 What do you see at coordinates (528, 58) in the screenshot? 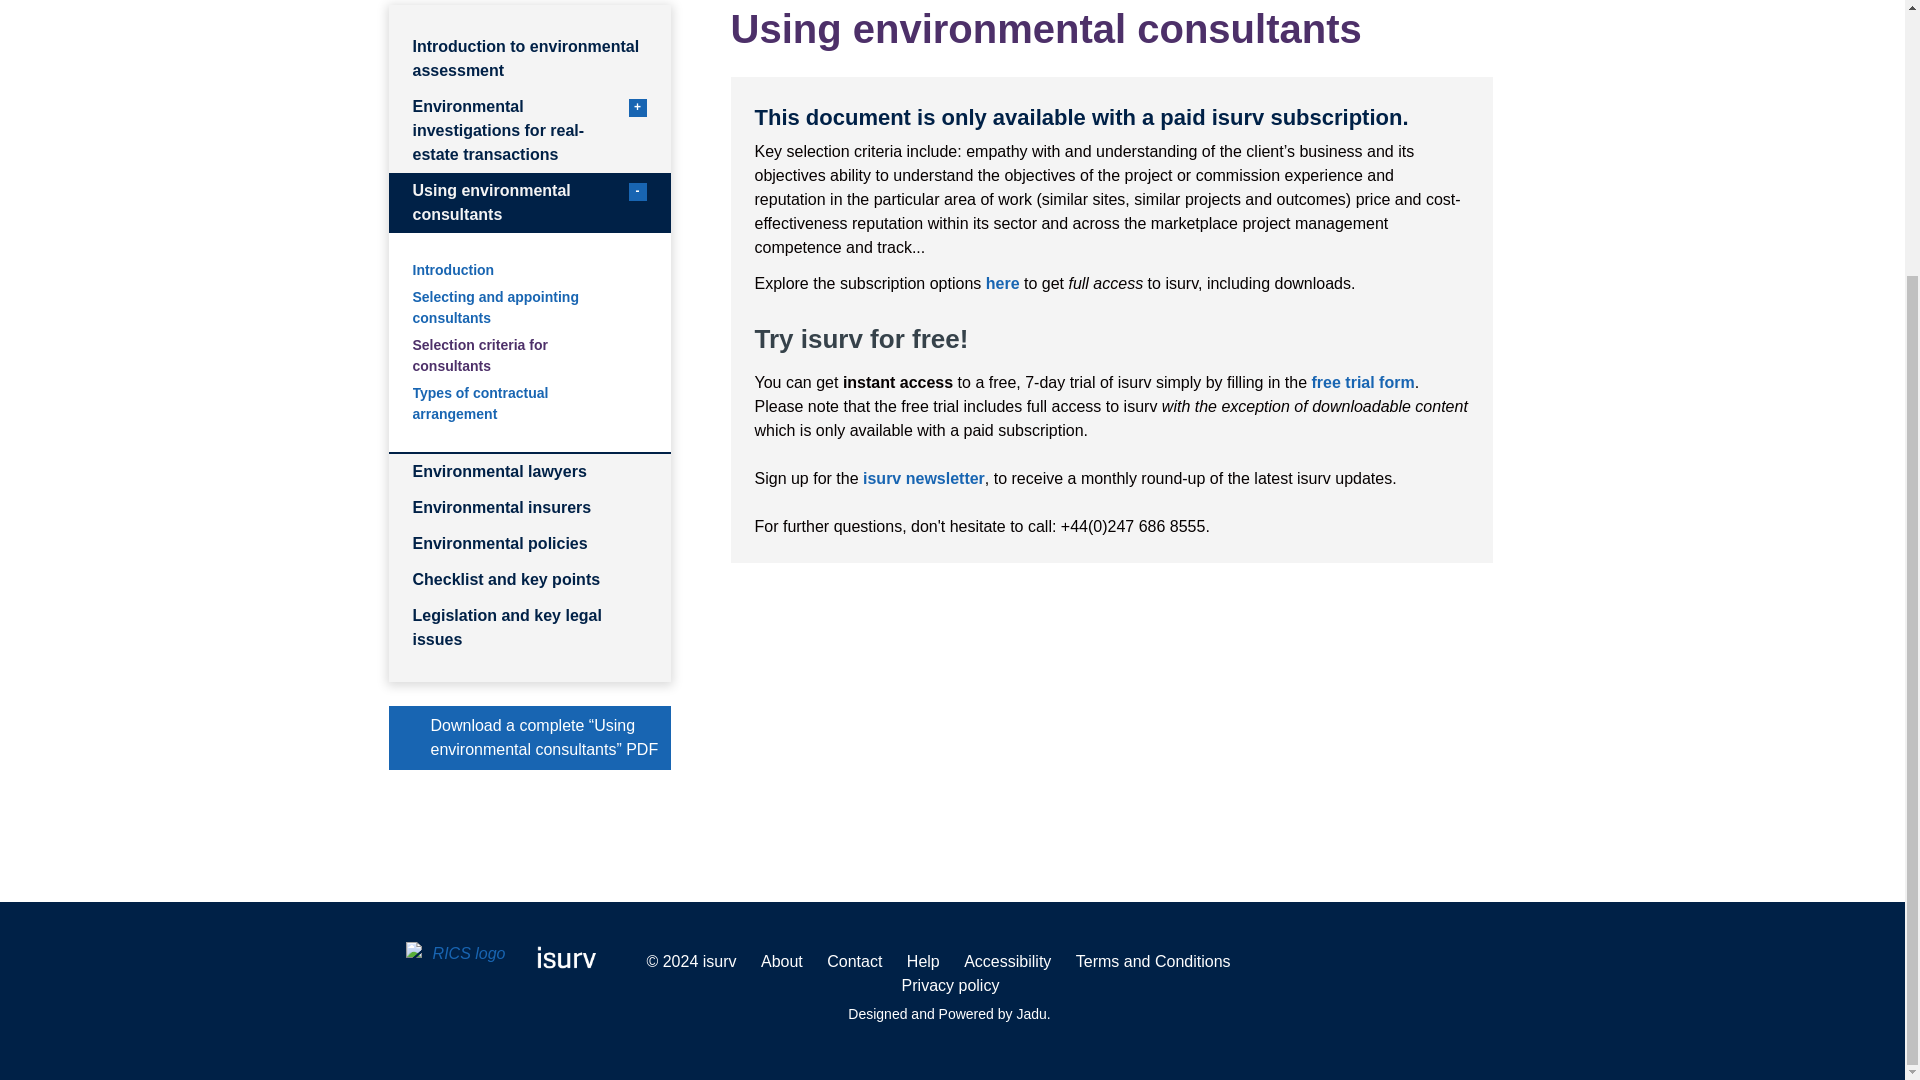
I see `isurv newsletter` at bounding box center [528, 58].